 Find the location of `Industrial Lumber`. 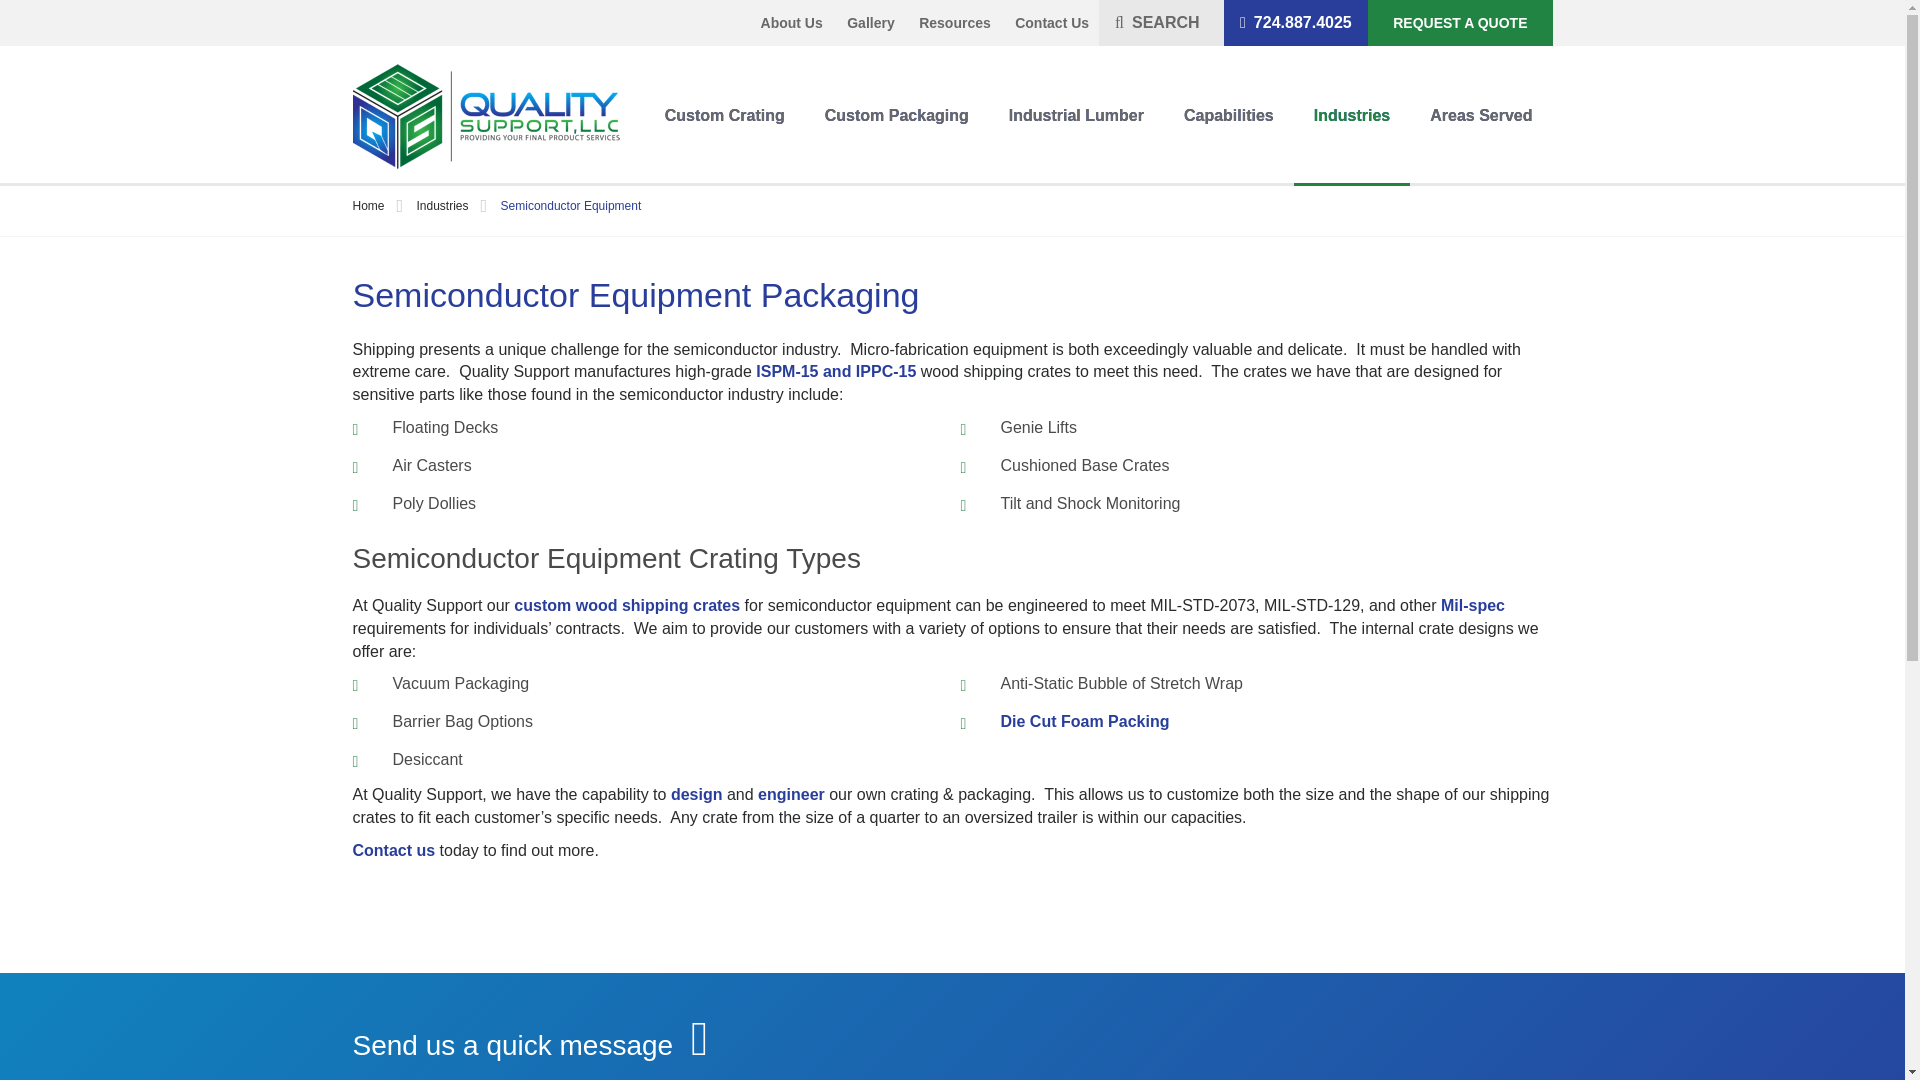

Industrial Lumber is located at coordinates (1076, 116).